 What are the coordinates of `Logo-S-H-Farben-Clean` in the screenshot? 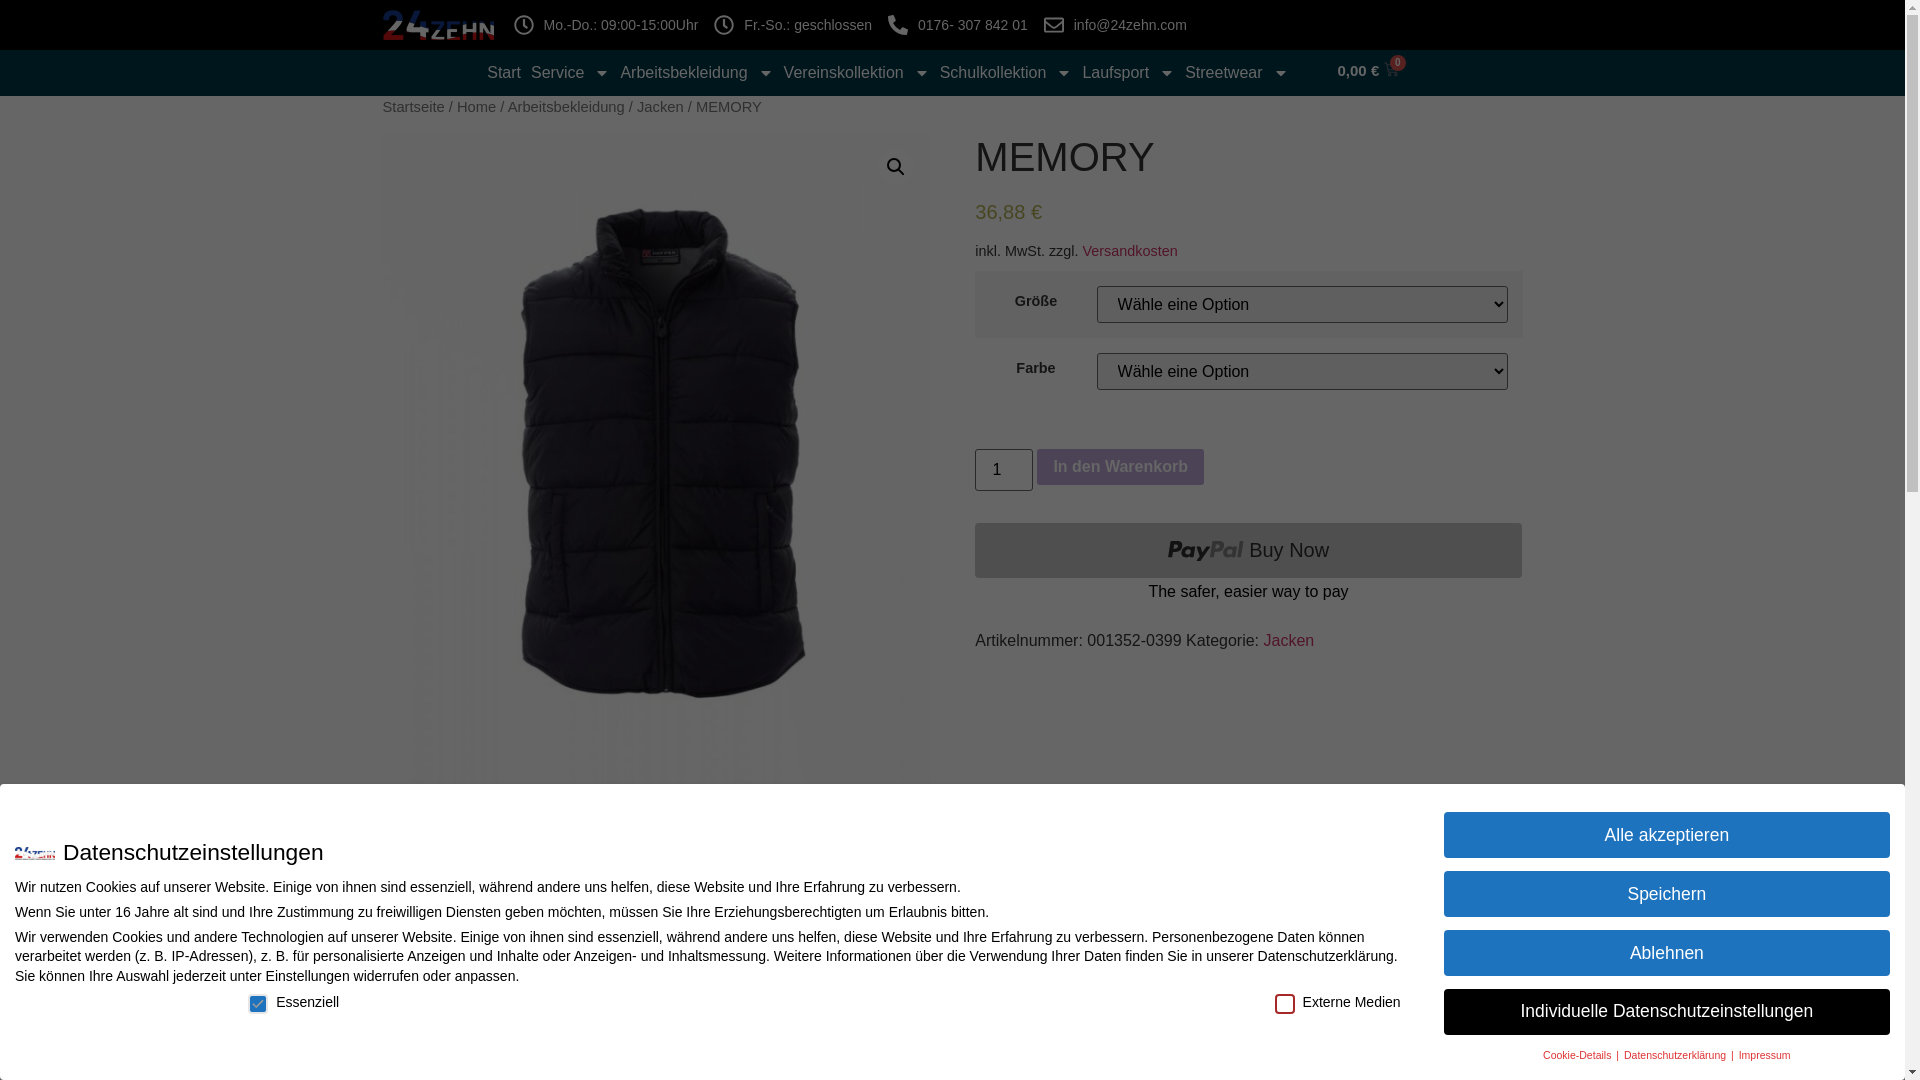 It's located at (438, 25).